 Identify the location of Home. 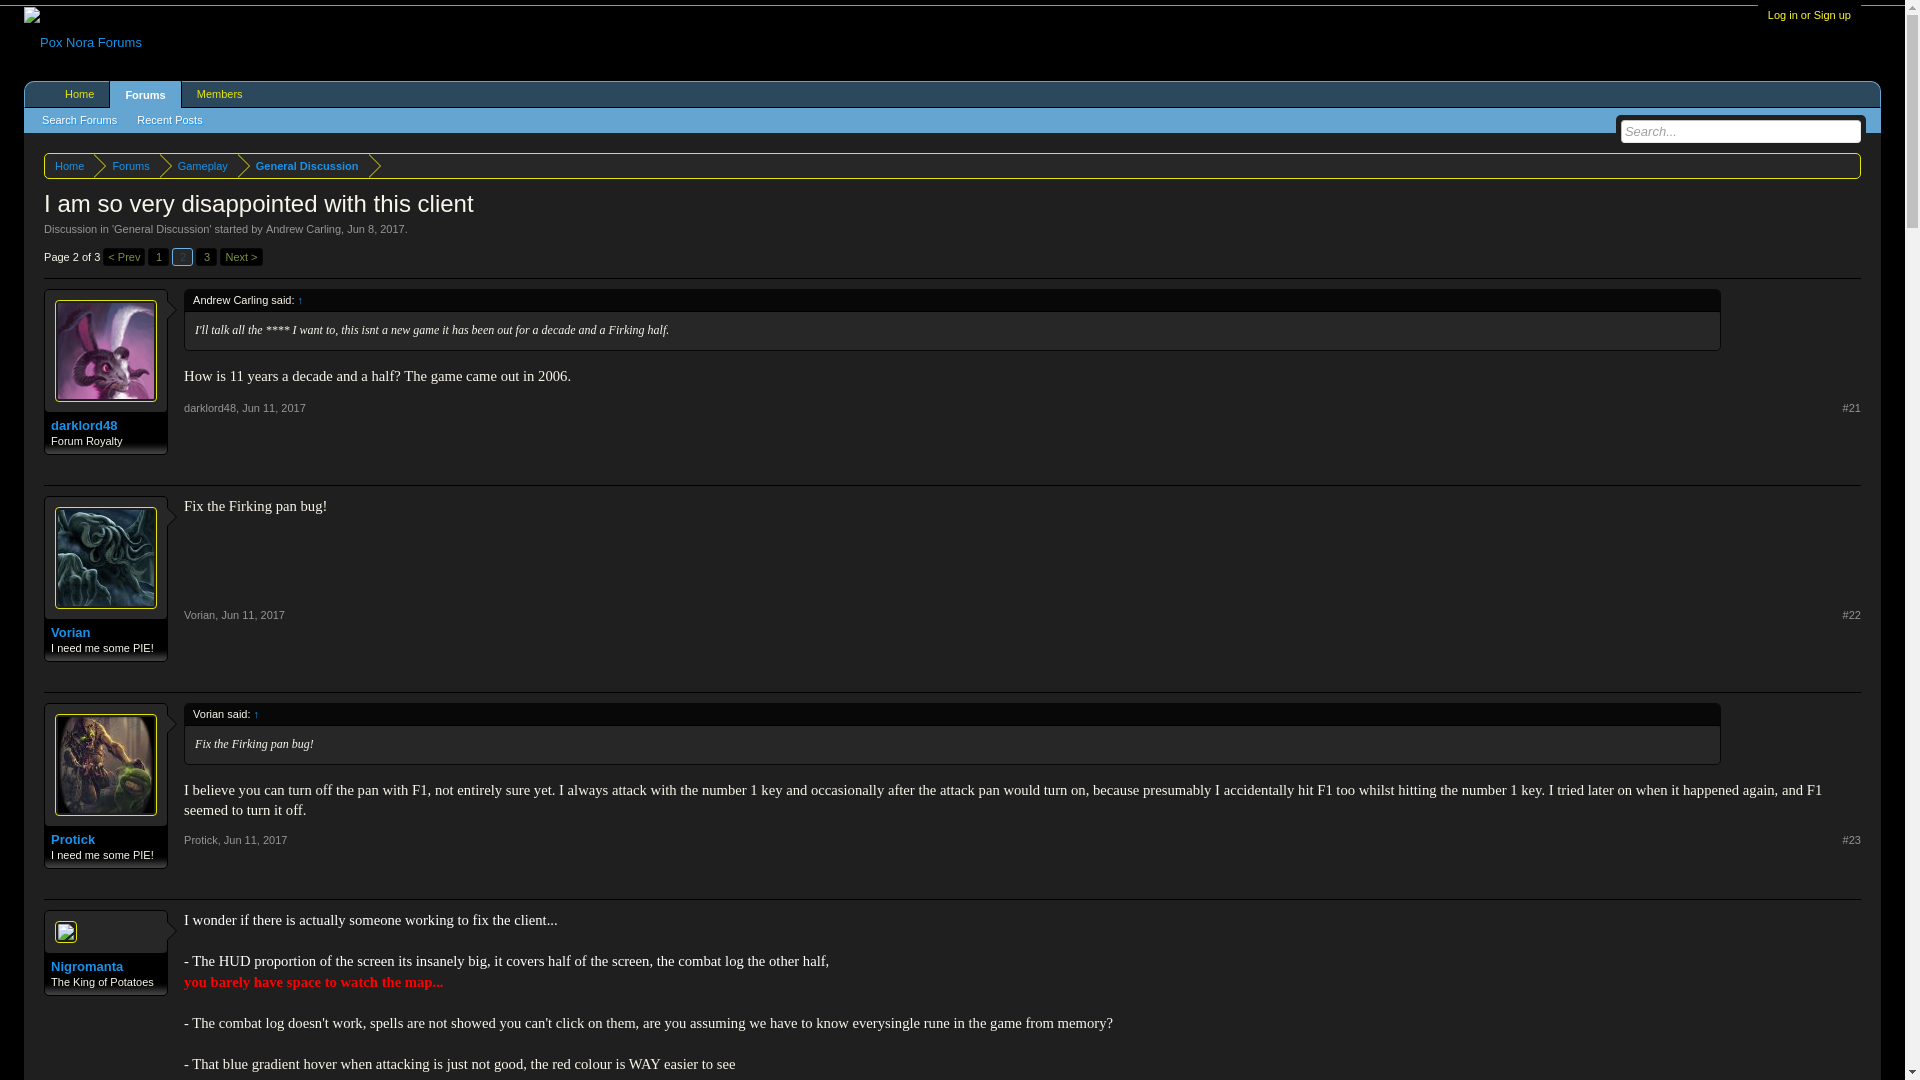
(69, 166).